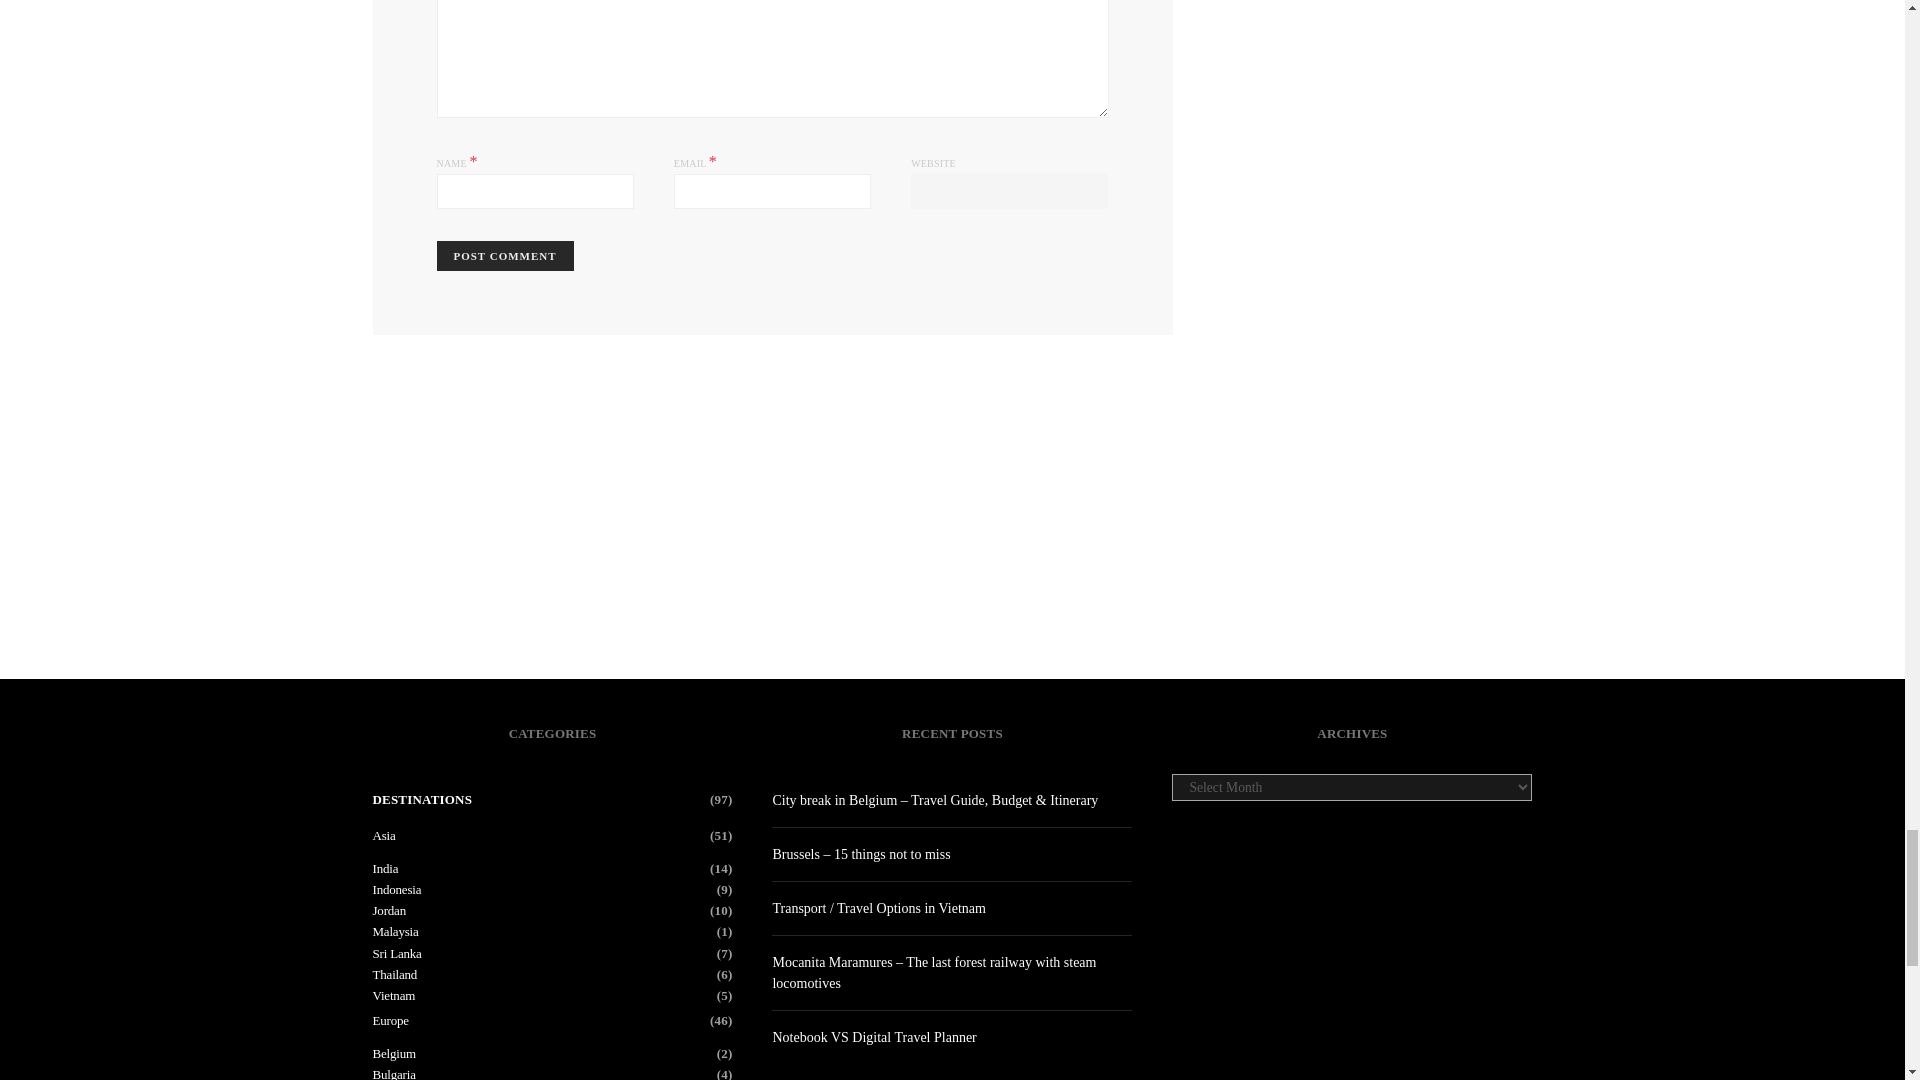 This screenshot has height=1080, width=1920. I want to click on Post Comment, so click(504, 256).